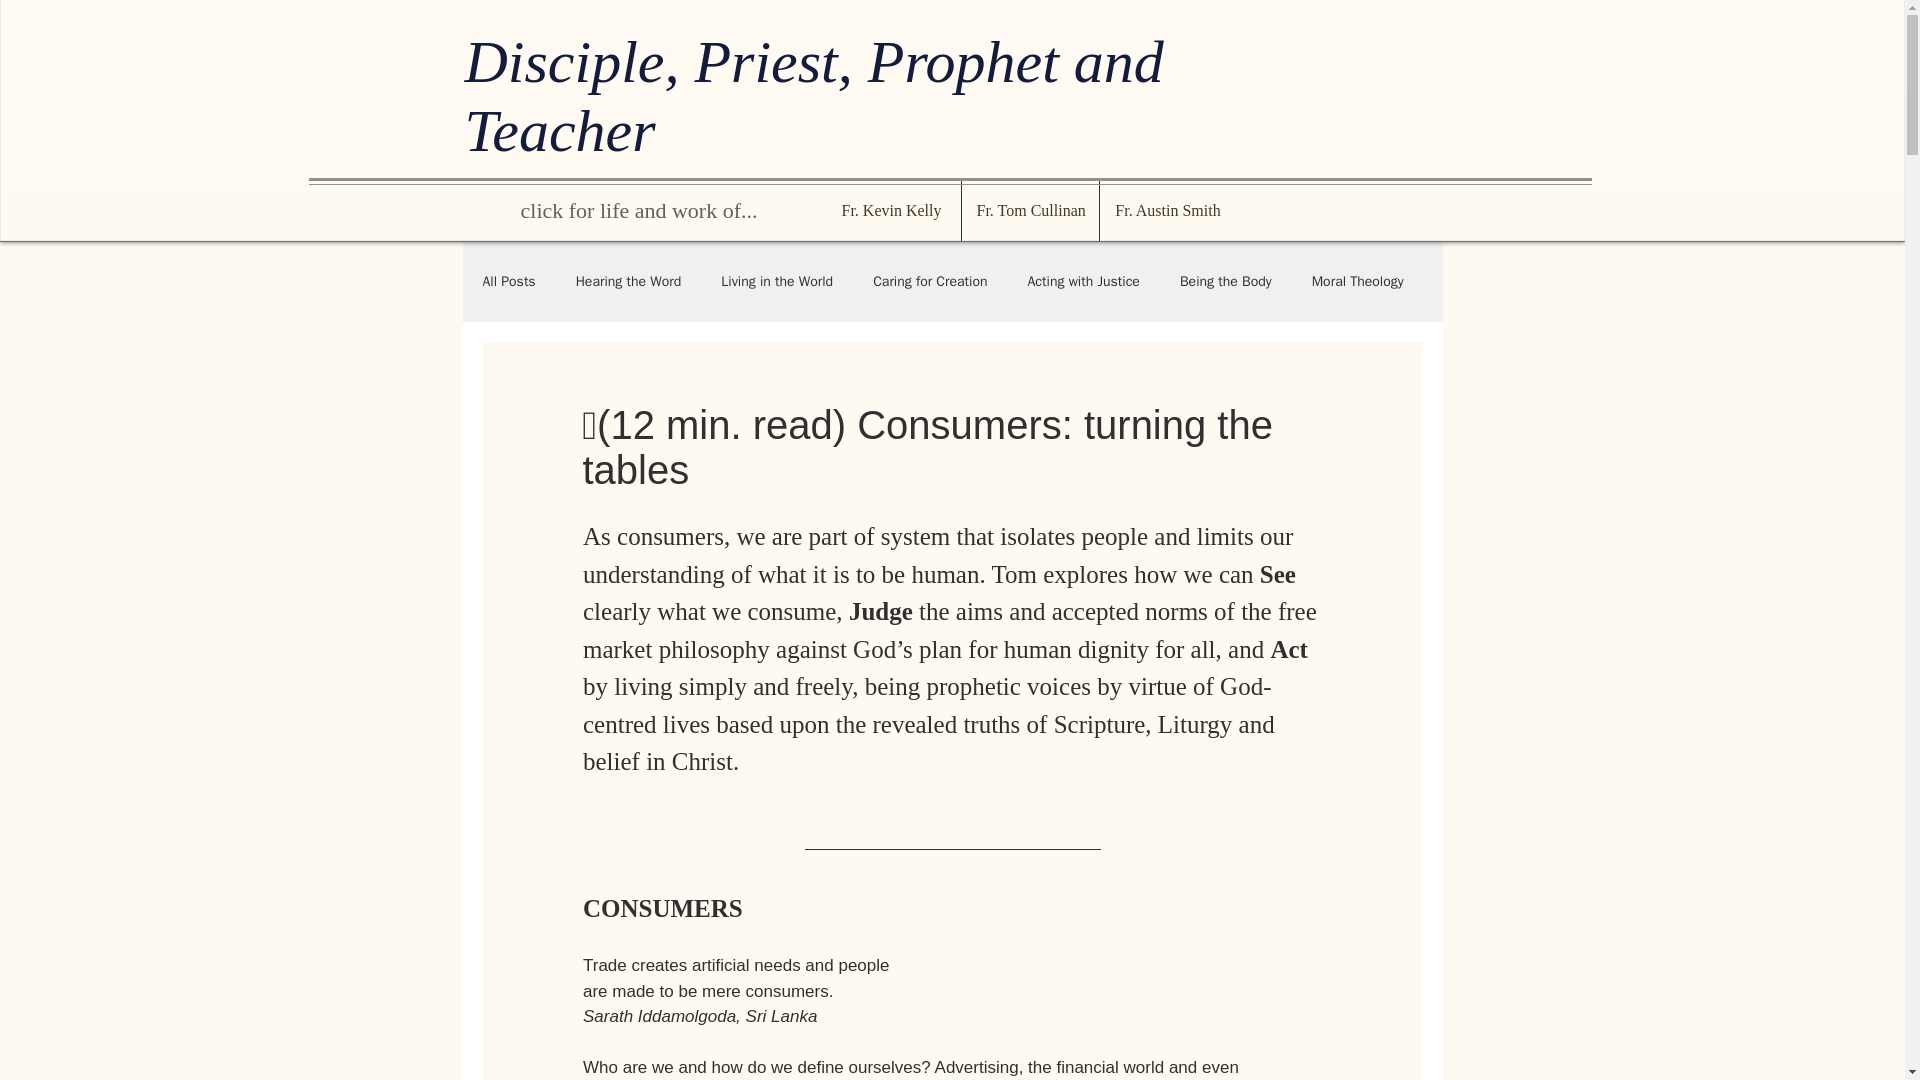 This screenshot has height=1080, width=1920. What do you see at coordinates (768, 62) in the screenshot?
I see `Disciple, Priest, Prophet ` at bounding box center [768, 62].